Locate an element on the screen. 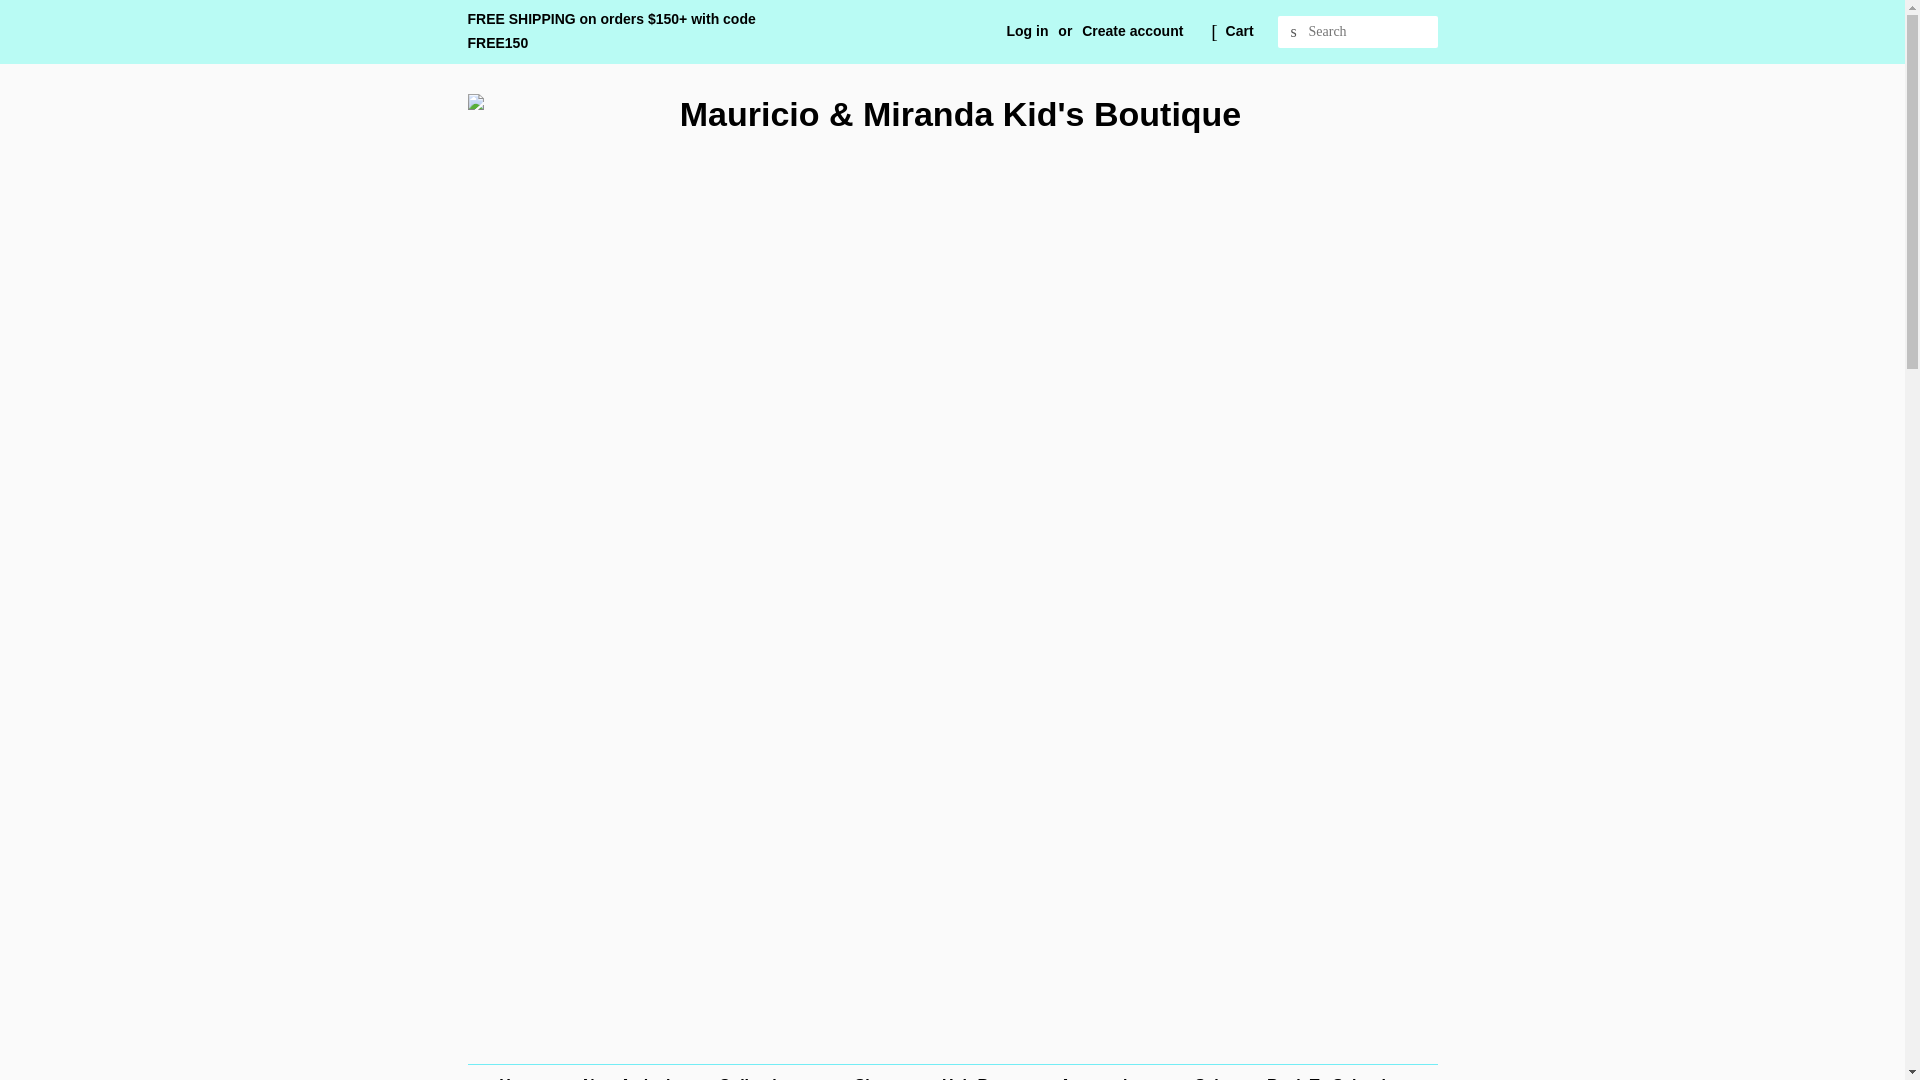  Collections is located at coordinates (770, 1072).